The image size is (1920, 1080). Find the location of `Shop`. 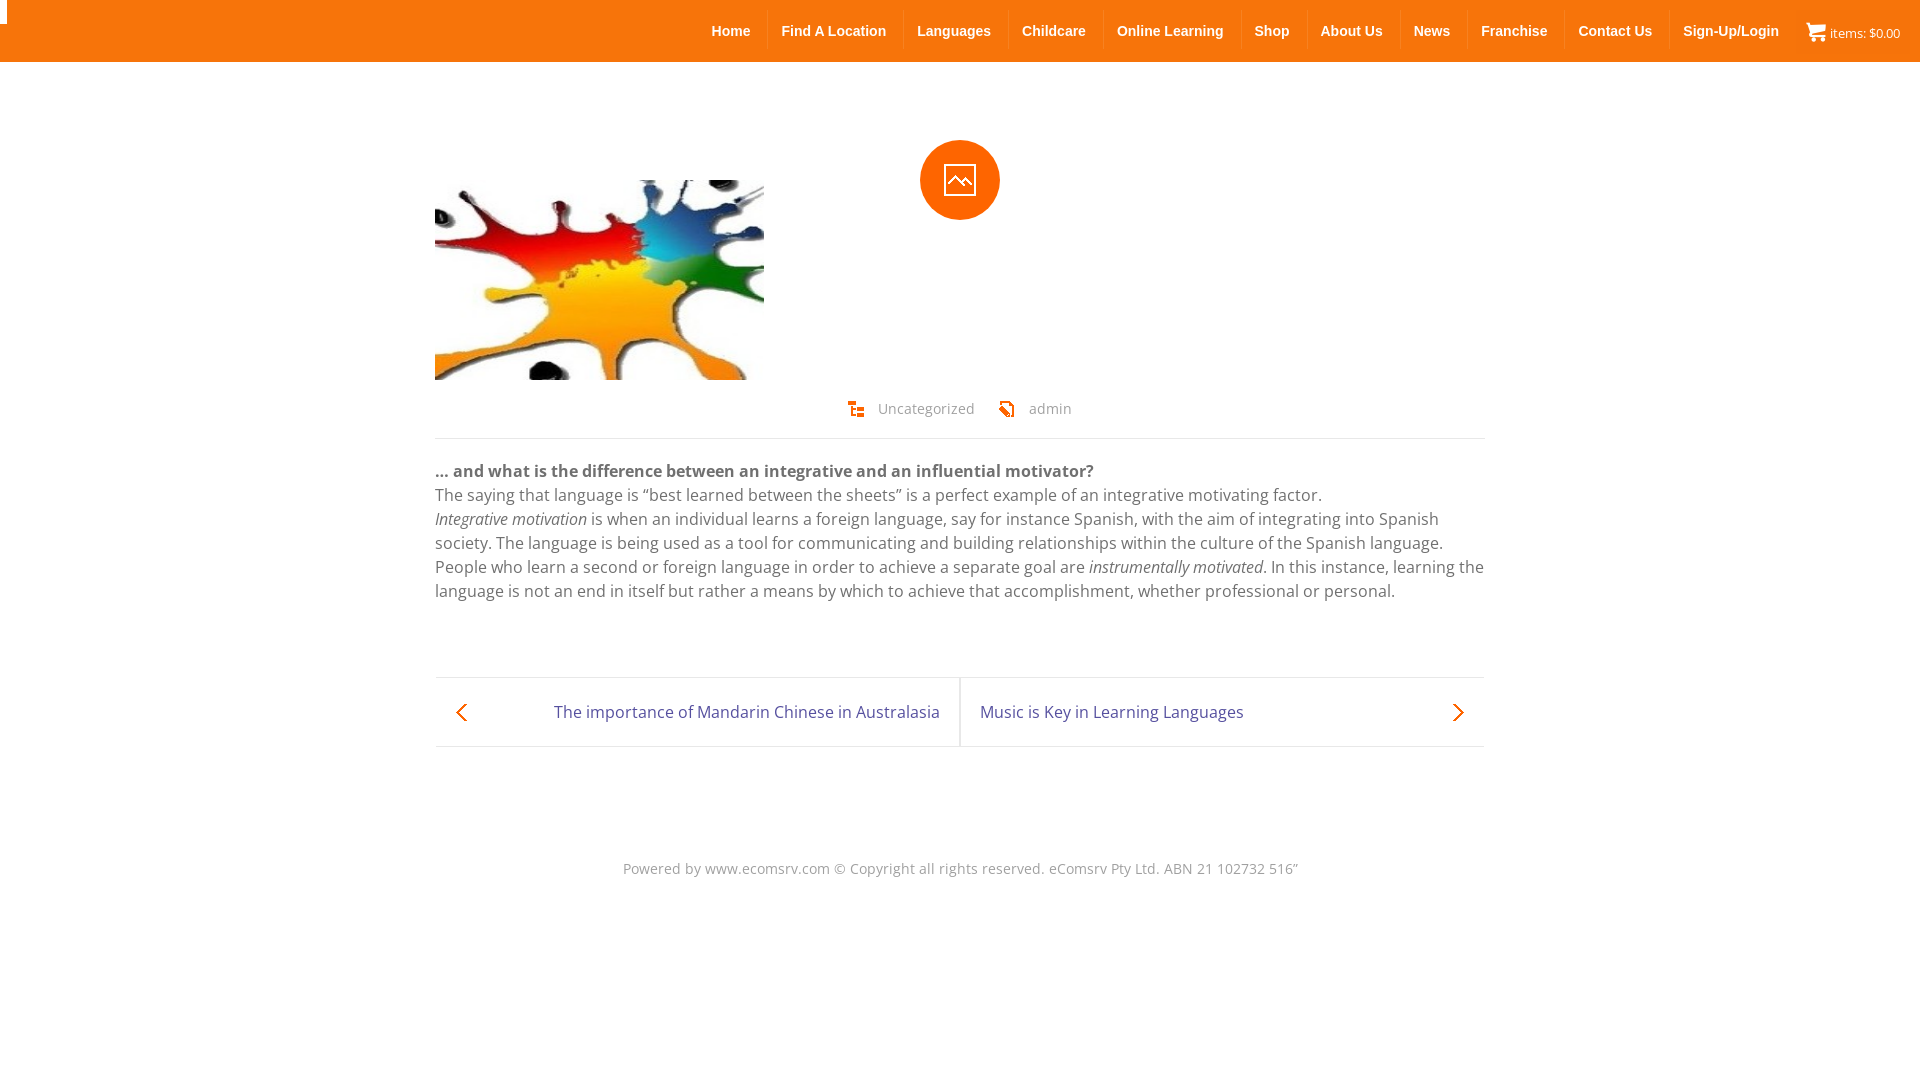

Shop is located at coordinates (1274, 30).